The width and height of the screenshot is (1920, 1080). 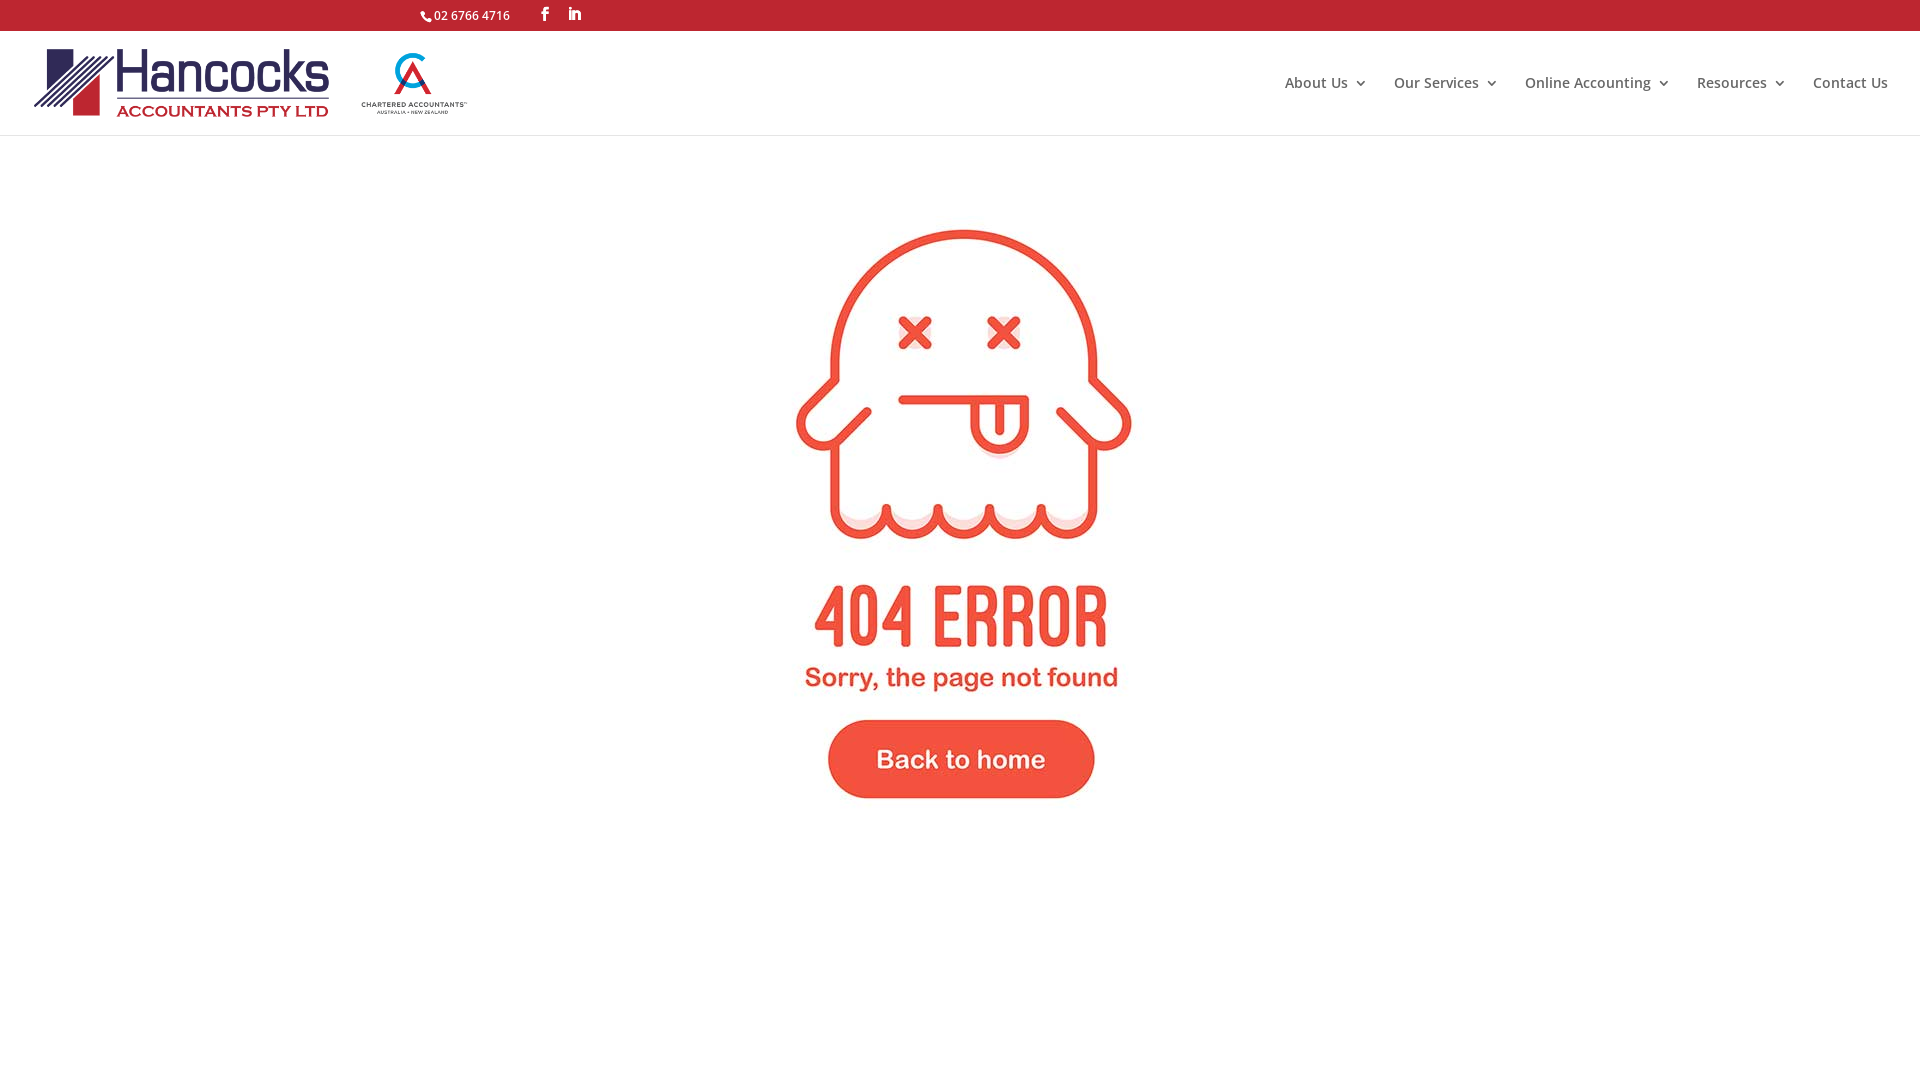 I want to click on Contact Us, so click(x=1850, y=106).